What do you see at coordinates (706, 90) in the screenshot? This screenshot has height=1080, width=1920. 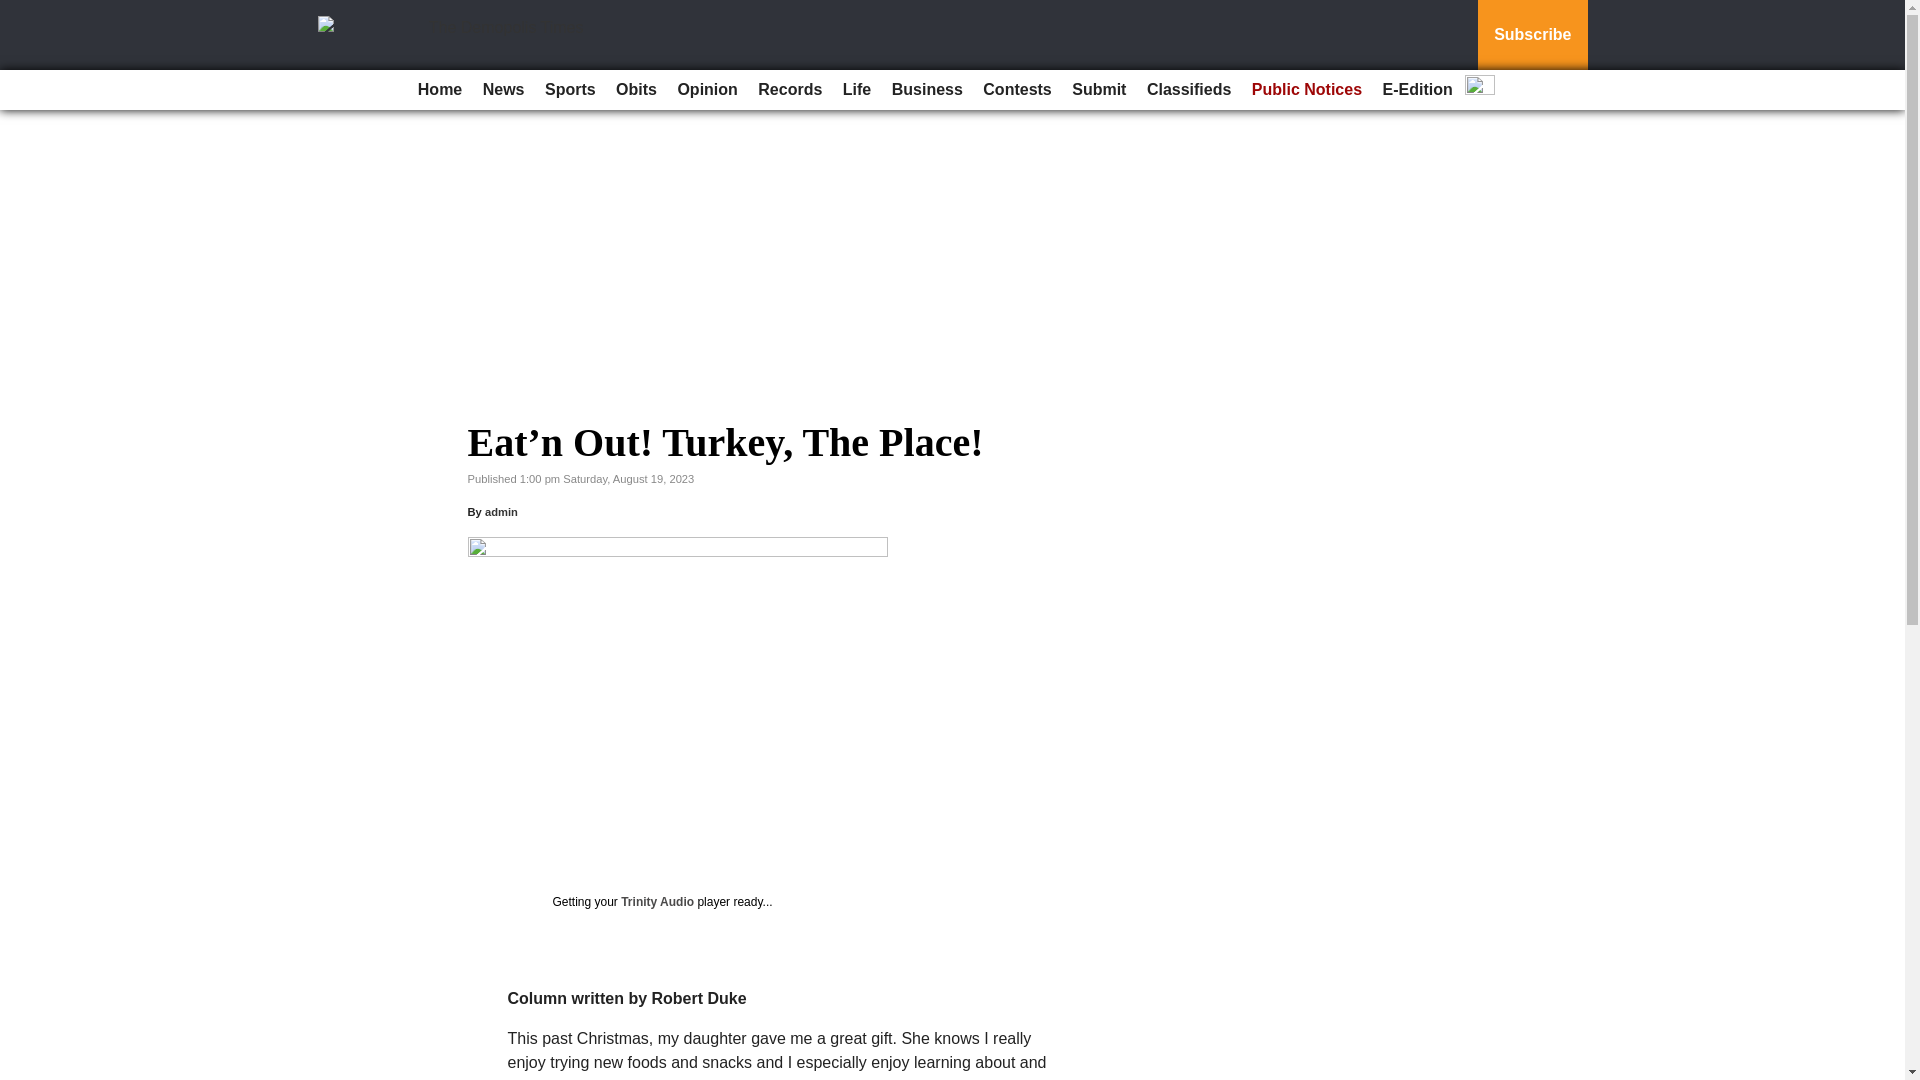 I see `Opinion` at bounding box center [706, 90].